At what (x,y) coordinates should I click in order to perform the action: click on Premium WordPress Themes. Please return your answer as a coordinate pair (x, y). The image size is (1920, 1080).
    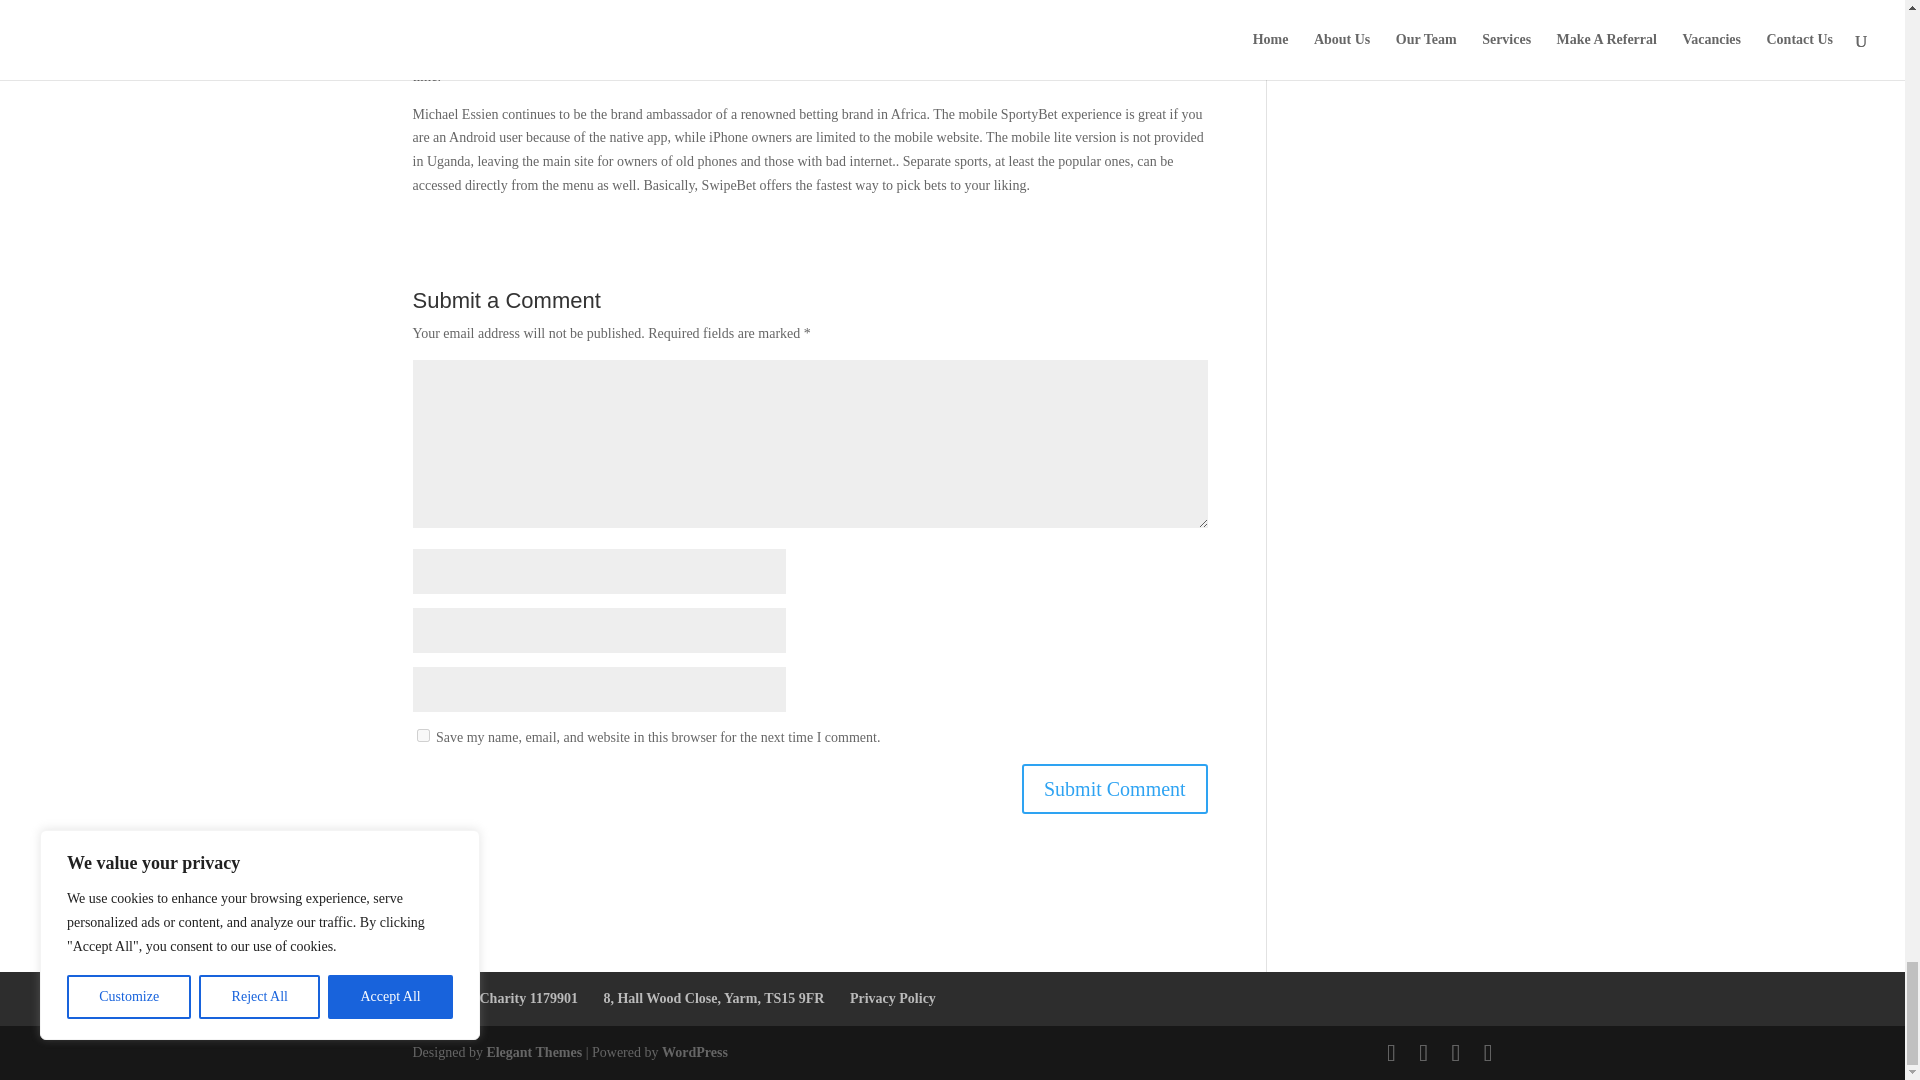
    Looking at the image, I should click on (533, 1052).